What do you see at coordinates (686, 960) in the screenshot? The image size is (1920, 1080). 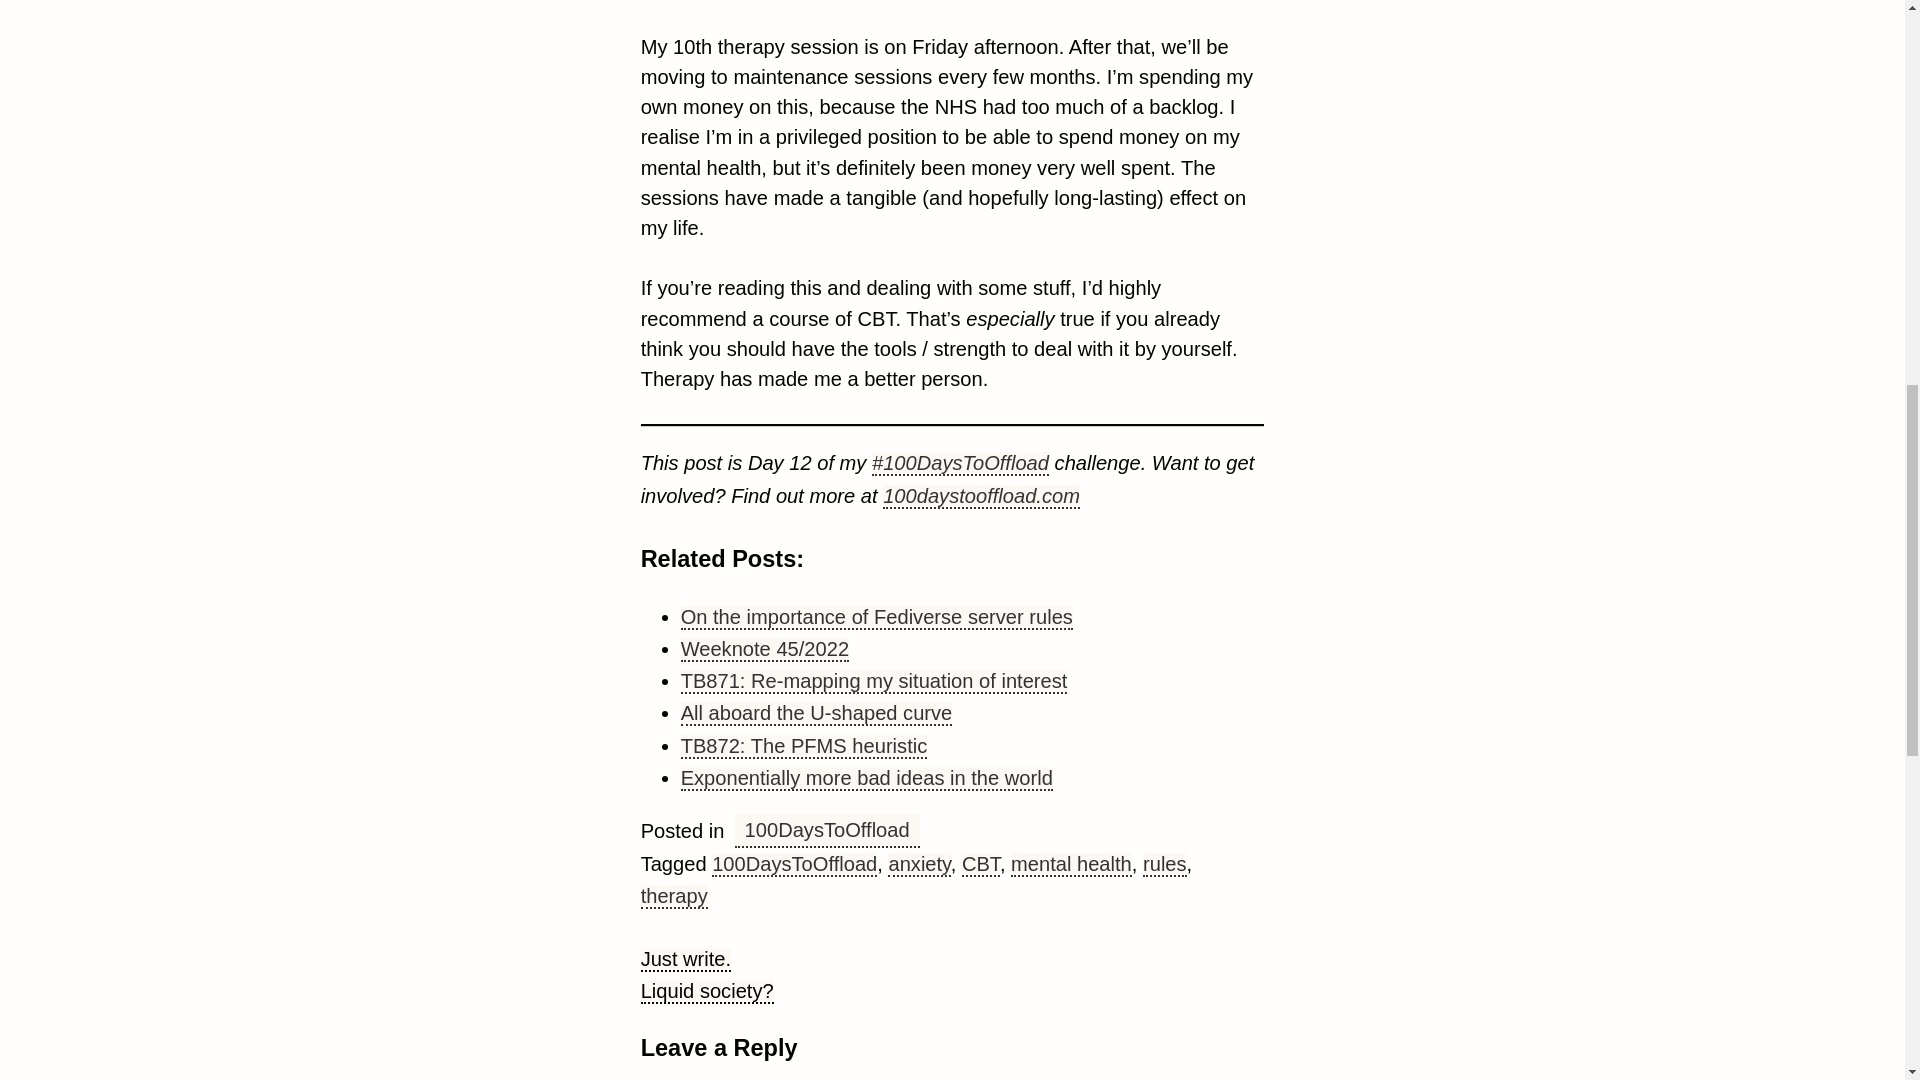 I see `Just write.` at bounding box center [686, 960].